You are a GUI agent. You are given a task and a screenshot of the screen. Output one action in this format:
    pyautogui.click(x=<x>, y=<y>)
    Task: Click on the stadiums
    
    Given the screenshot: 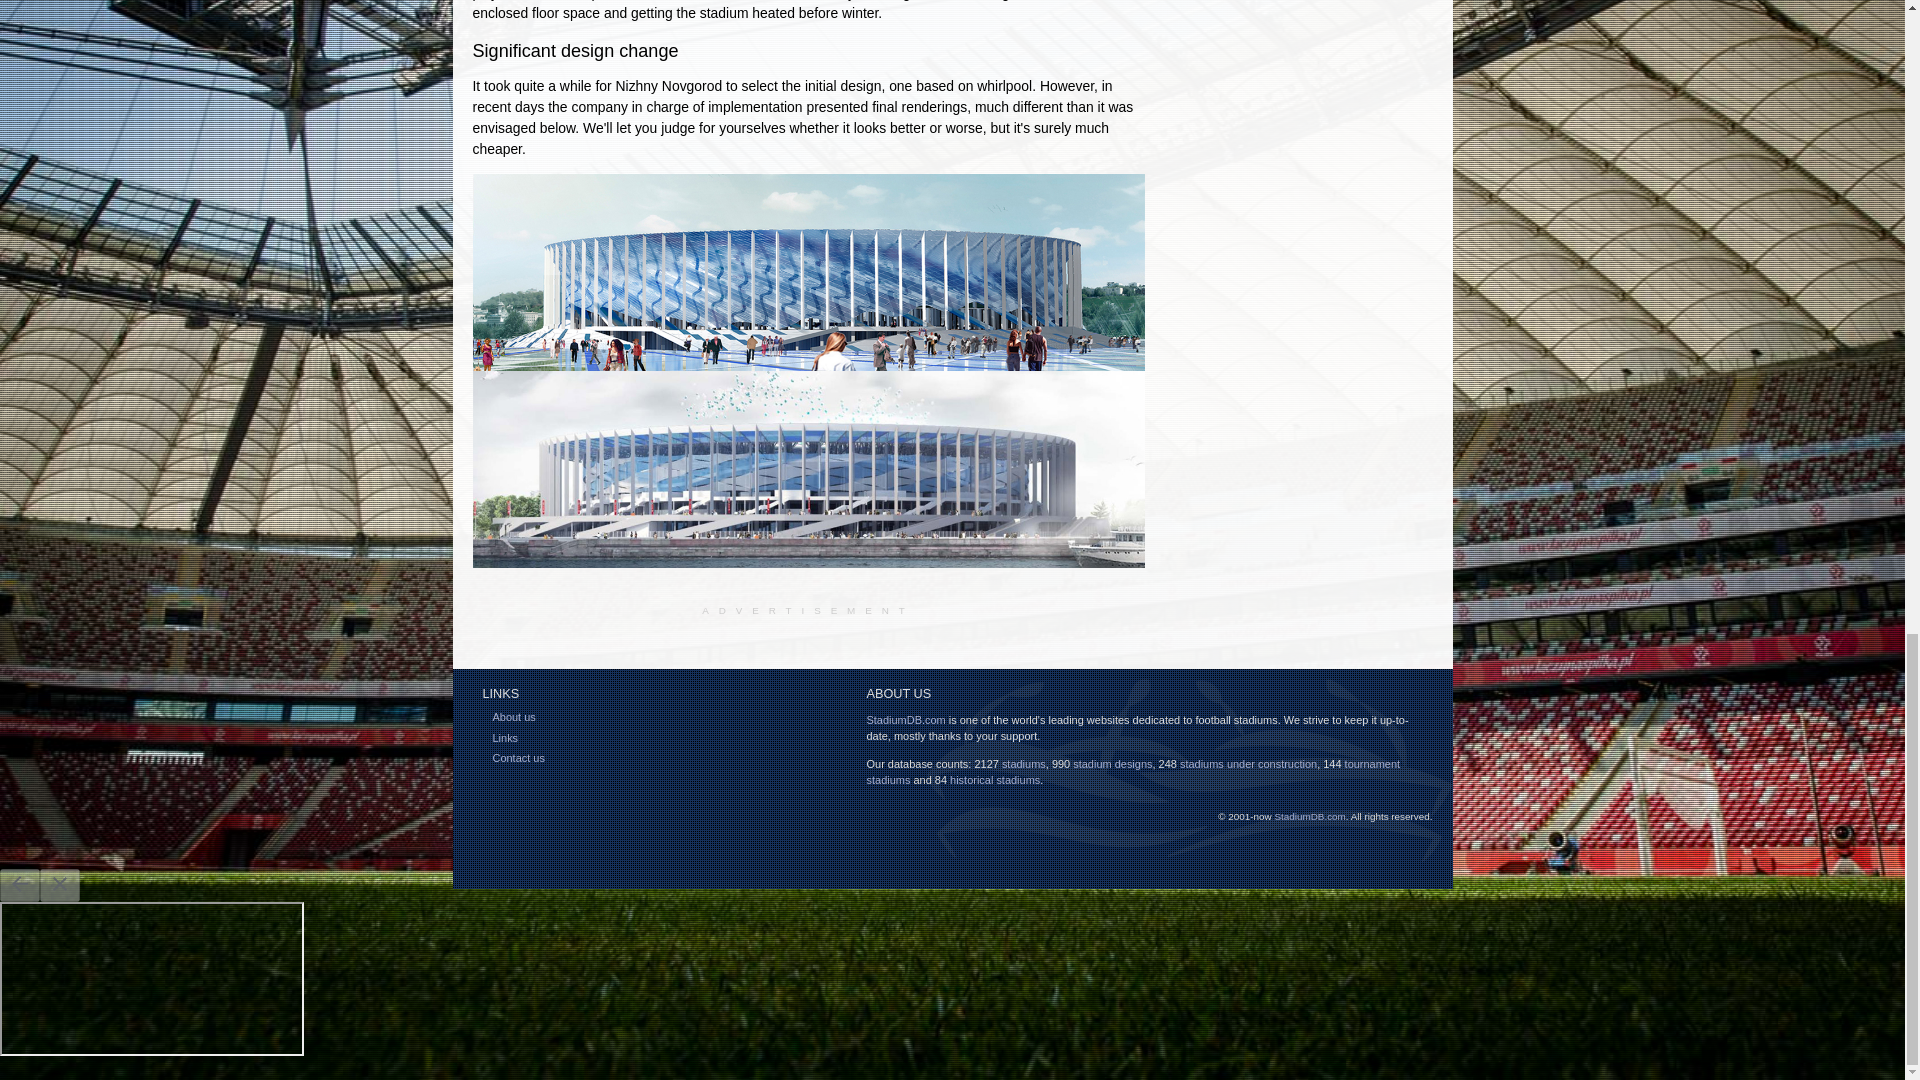 What is the action you would take?
    pyautogui.click(x=1024, y=764)
    